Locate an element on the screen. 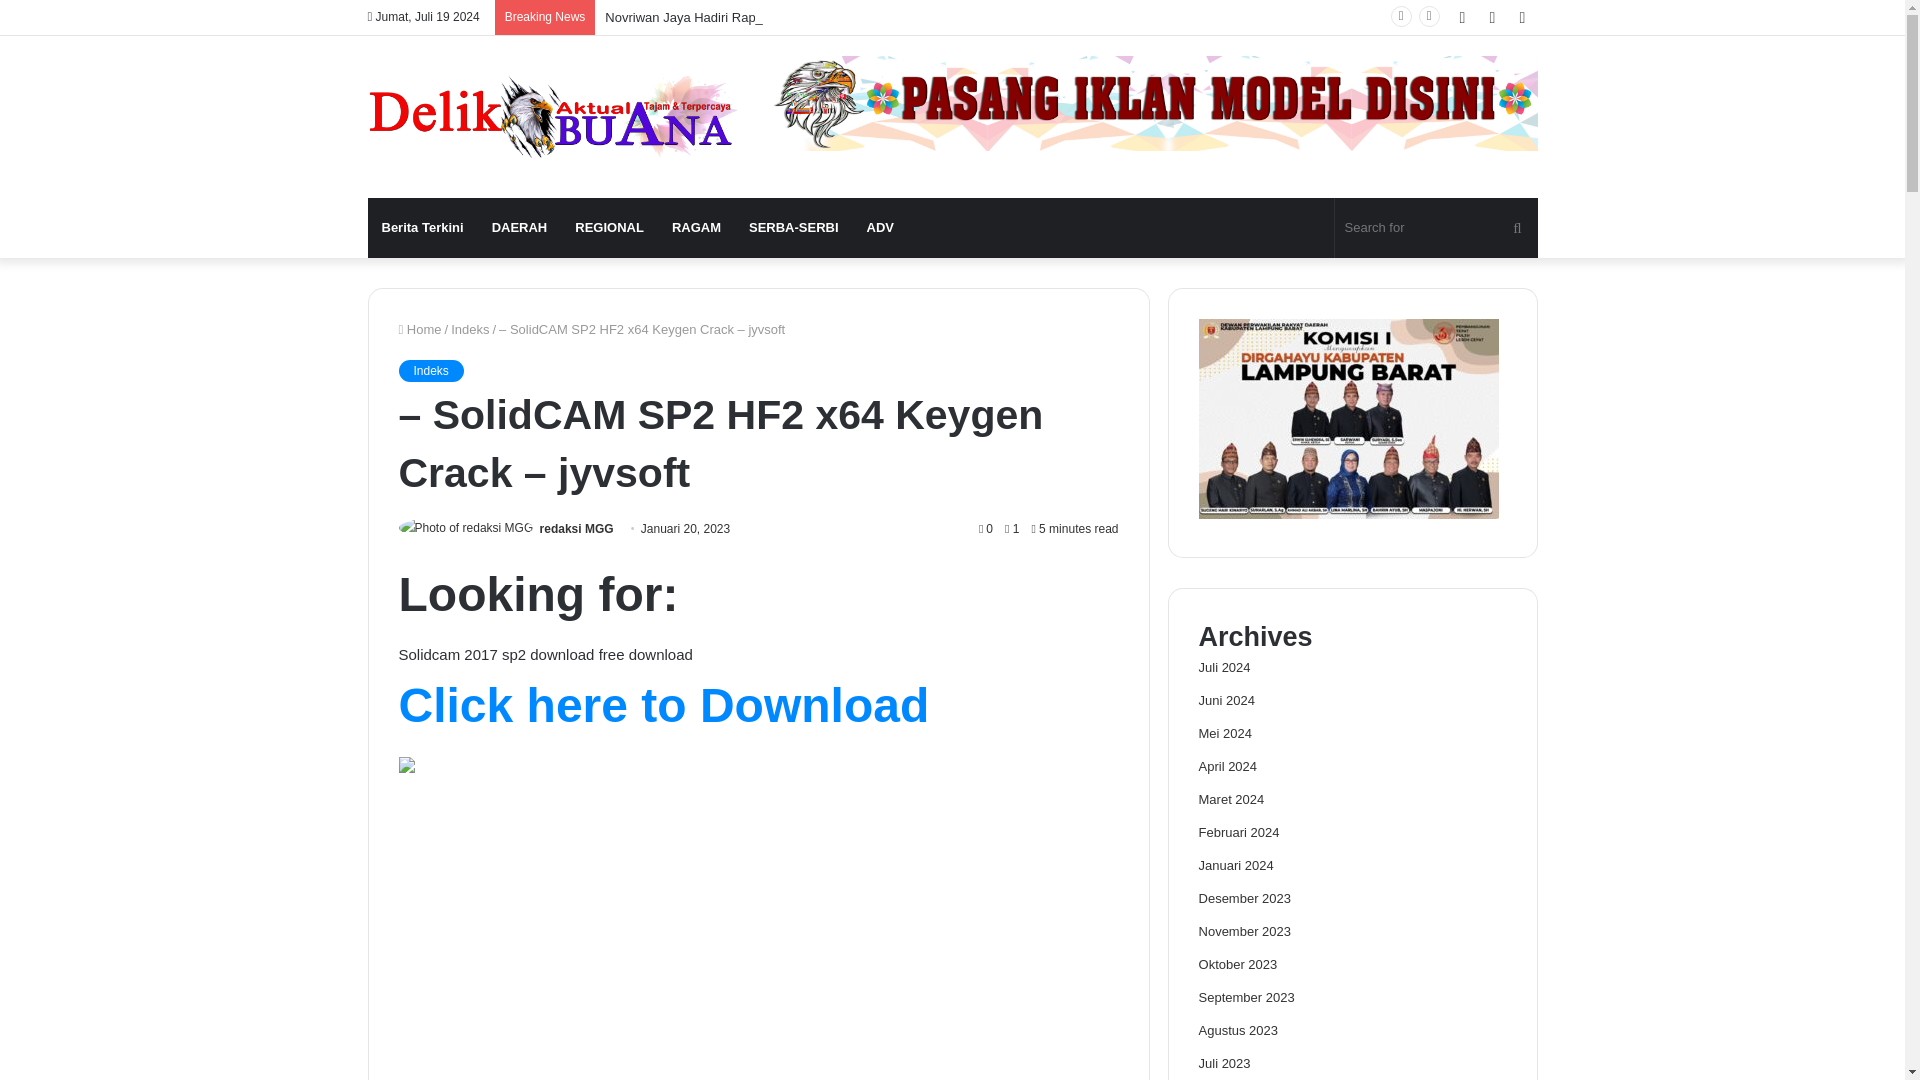 Image resolution: width=1920 pixels, height=1080 pixels. ADV is located at coordinates (880, 228).